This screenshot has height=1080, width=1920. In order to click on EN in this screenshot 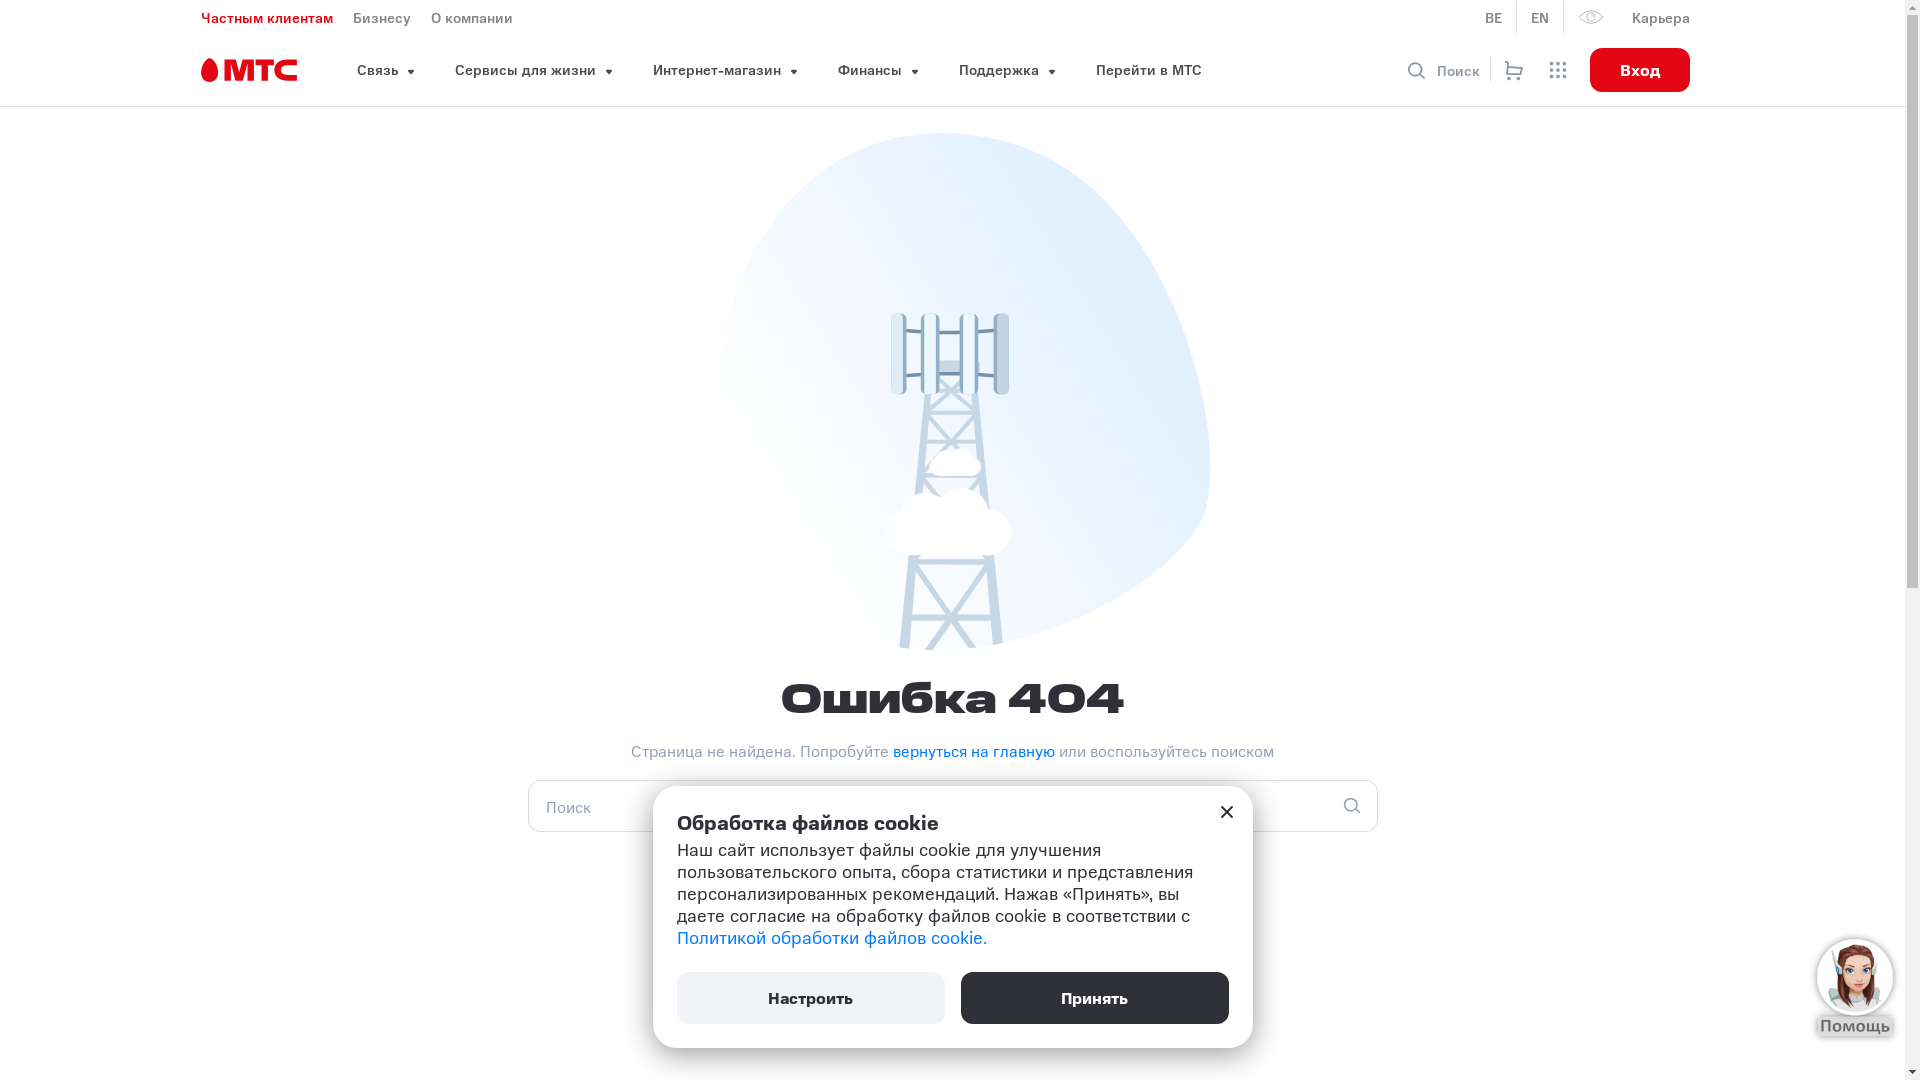, I will do `click(1540, 17)`.